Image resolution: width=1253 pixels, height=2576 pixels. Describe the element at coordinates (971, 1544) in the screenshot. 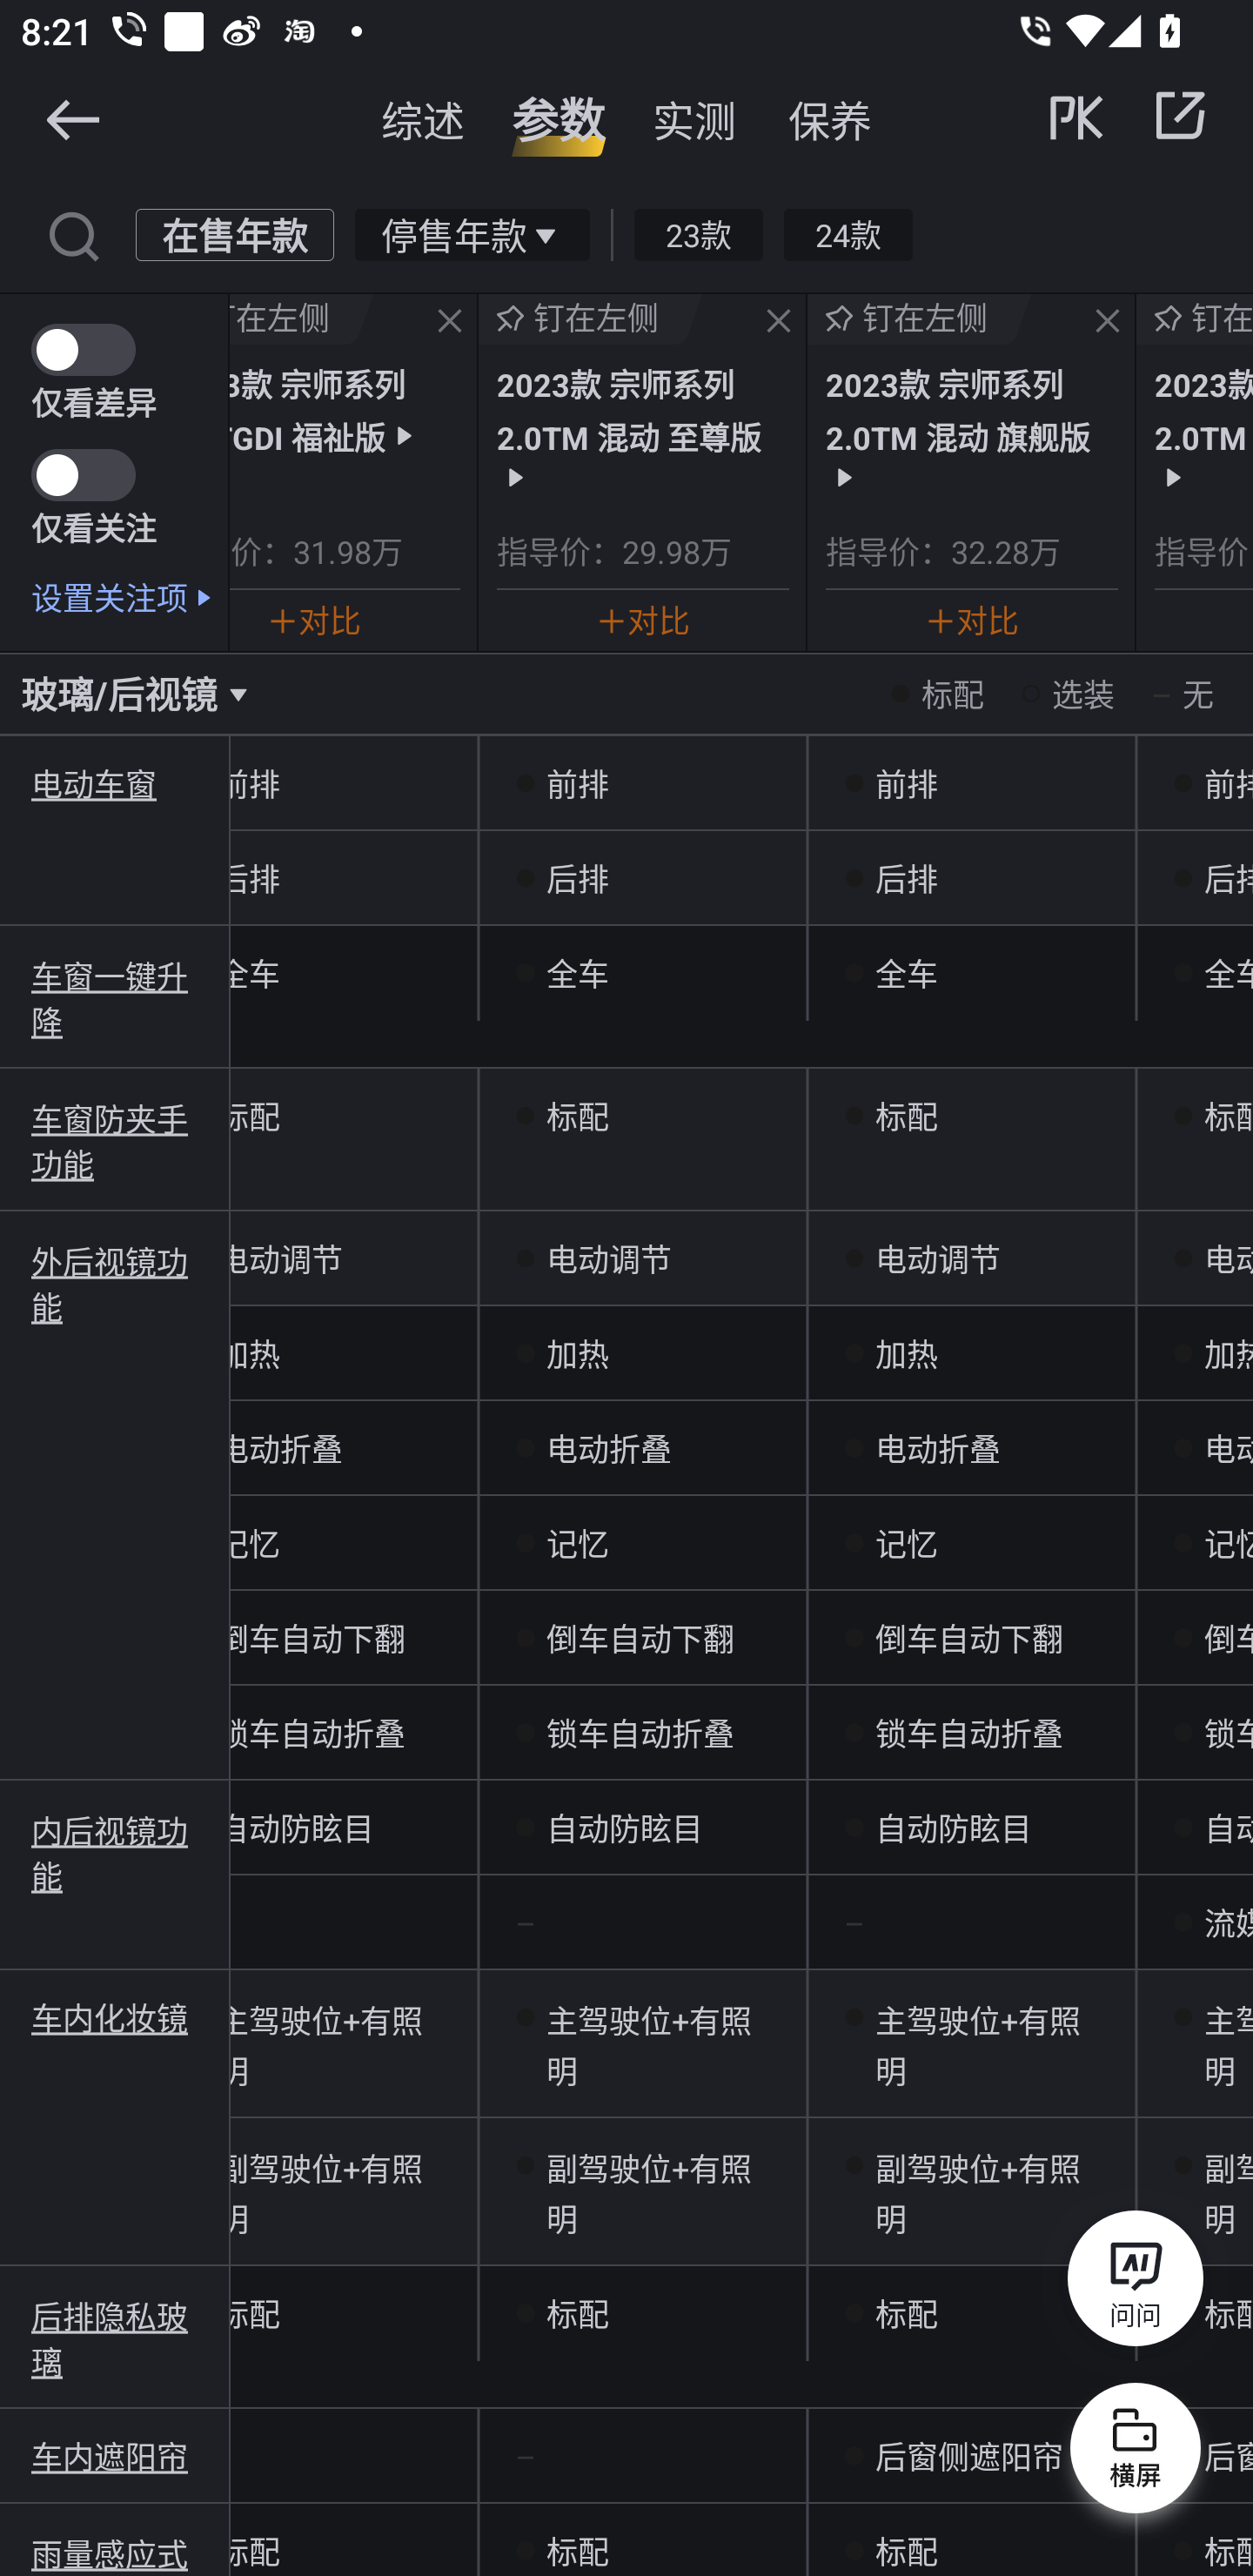

I see `记忆` at that location.